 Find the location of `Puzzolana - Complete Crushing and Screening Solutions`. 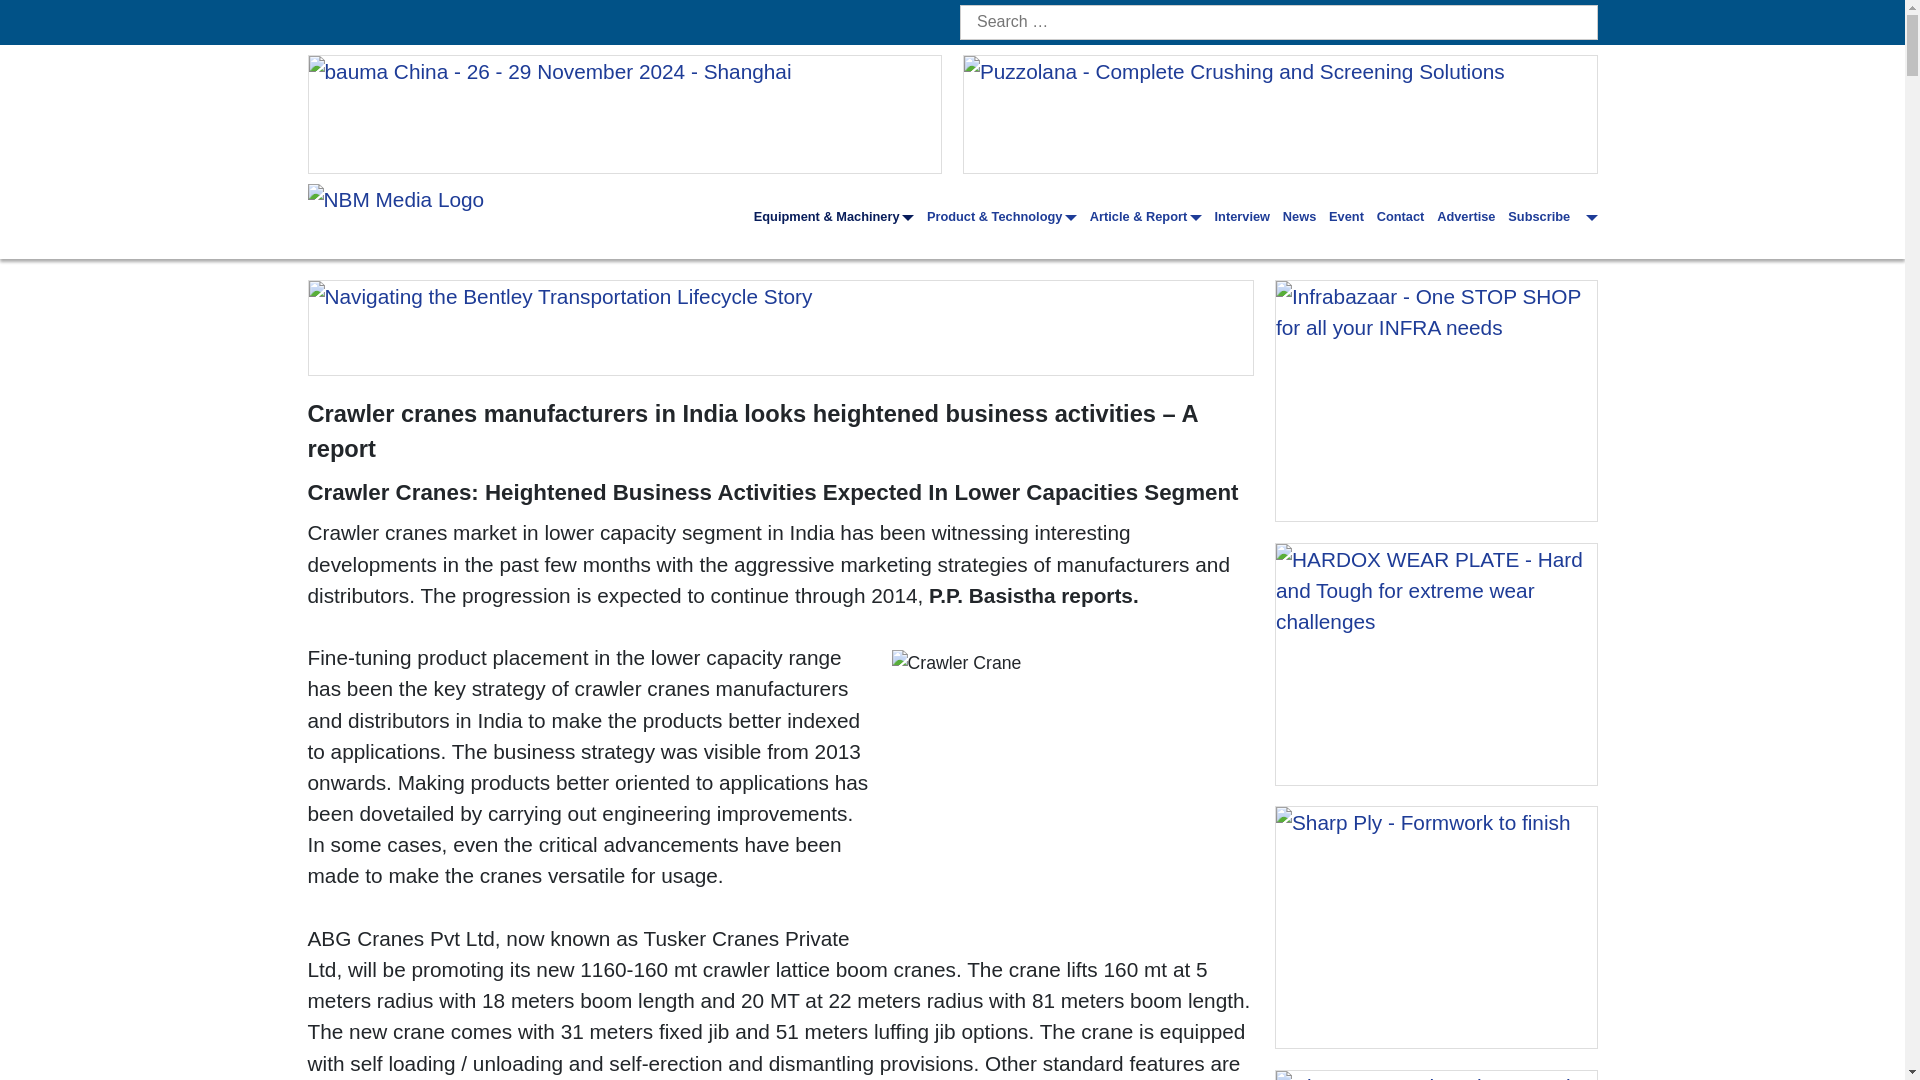

Puzzolana - Complete Crushing and Screening Solutions is located at coordinates (1280, 114).